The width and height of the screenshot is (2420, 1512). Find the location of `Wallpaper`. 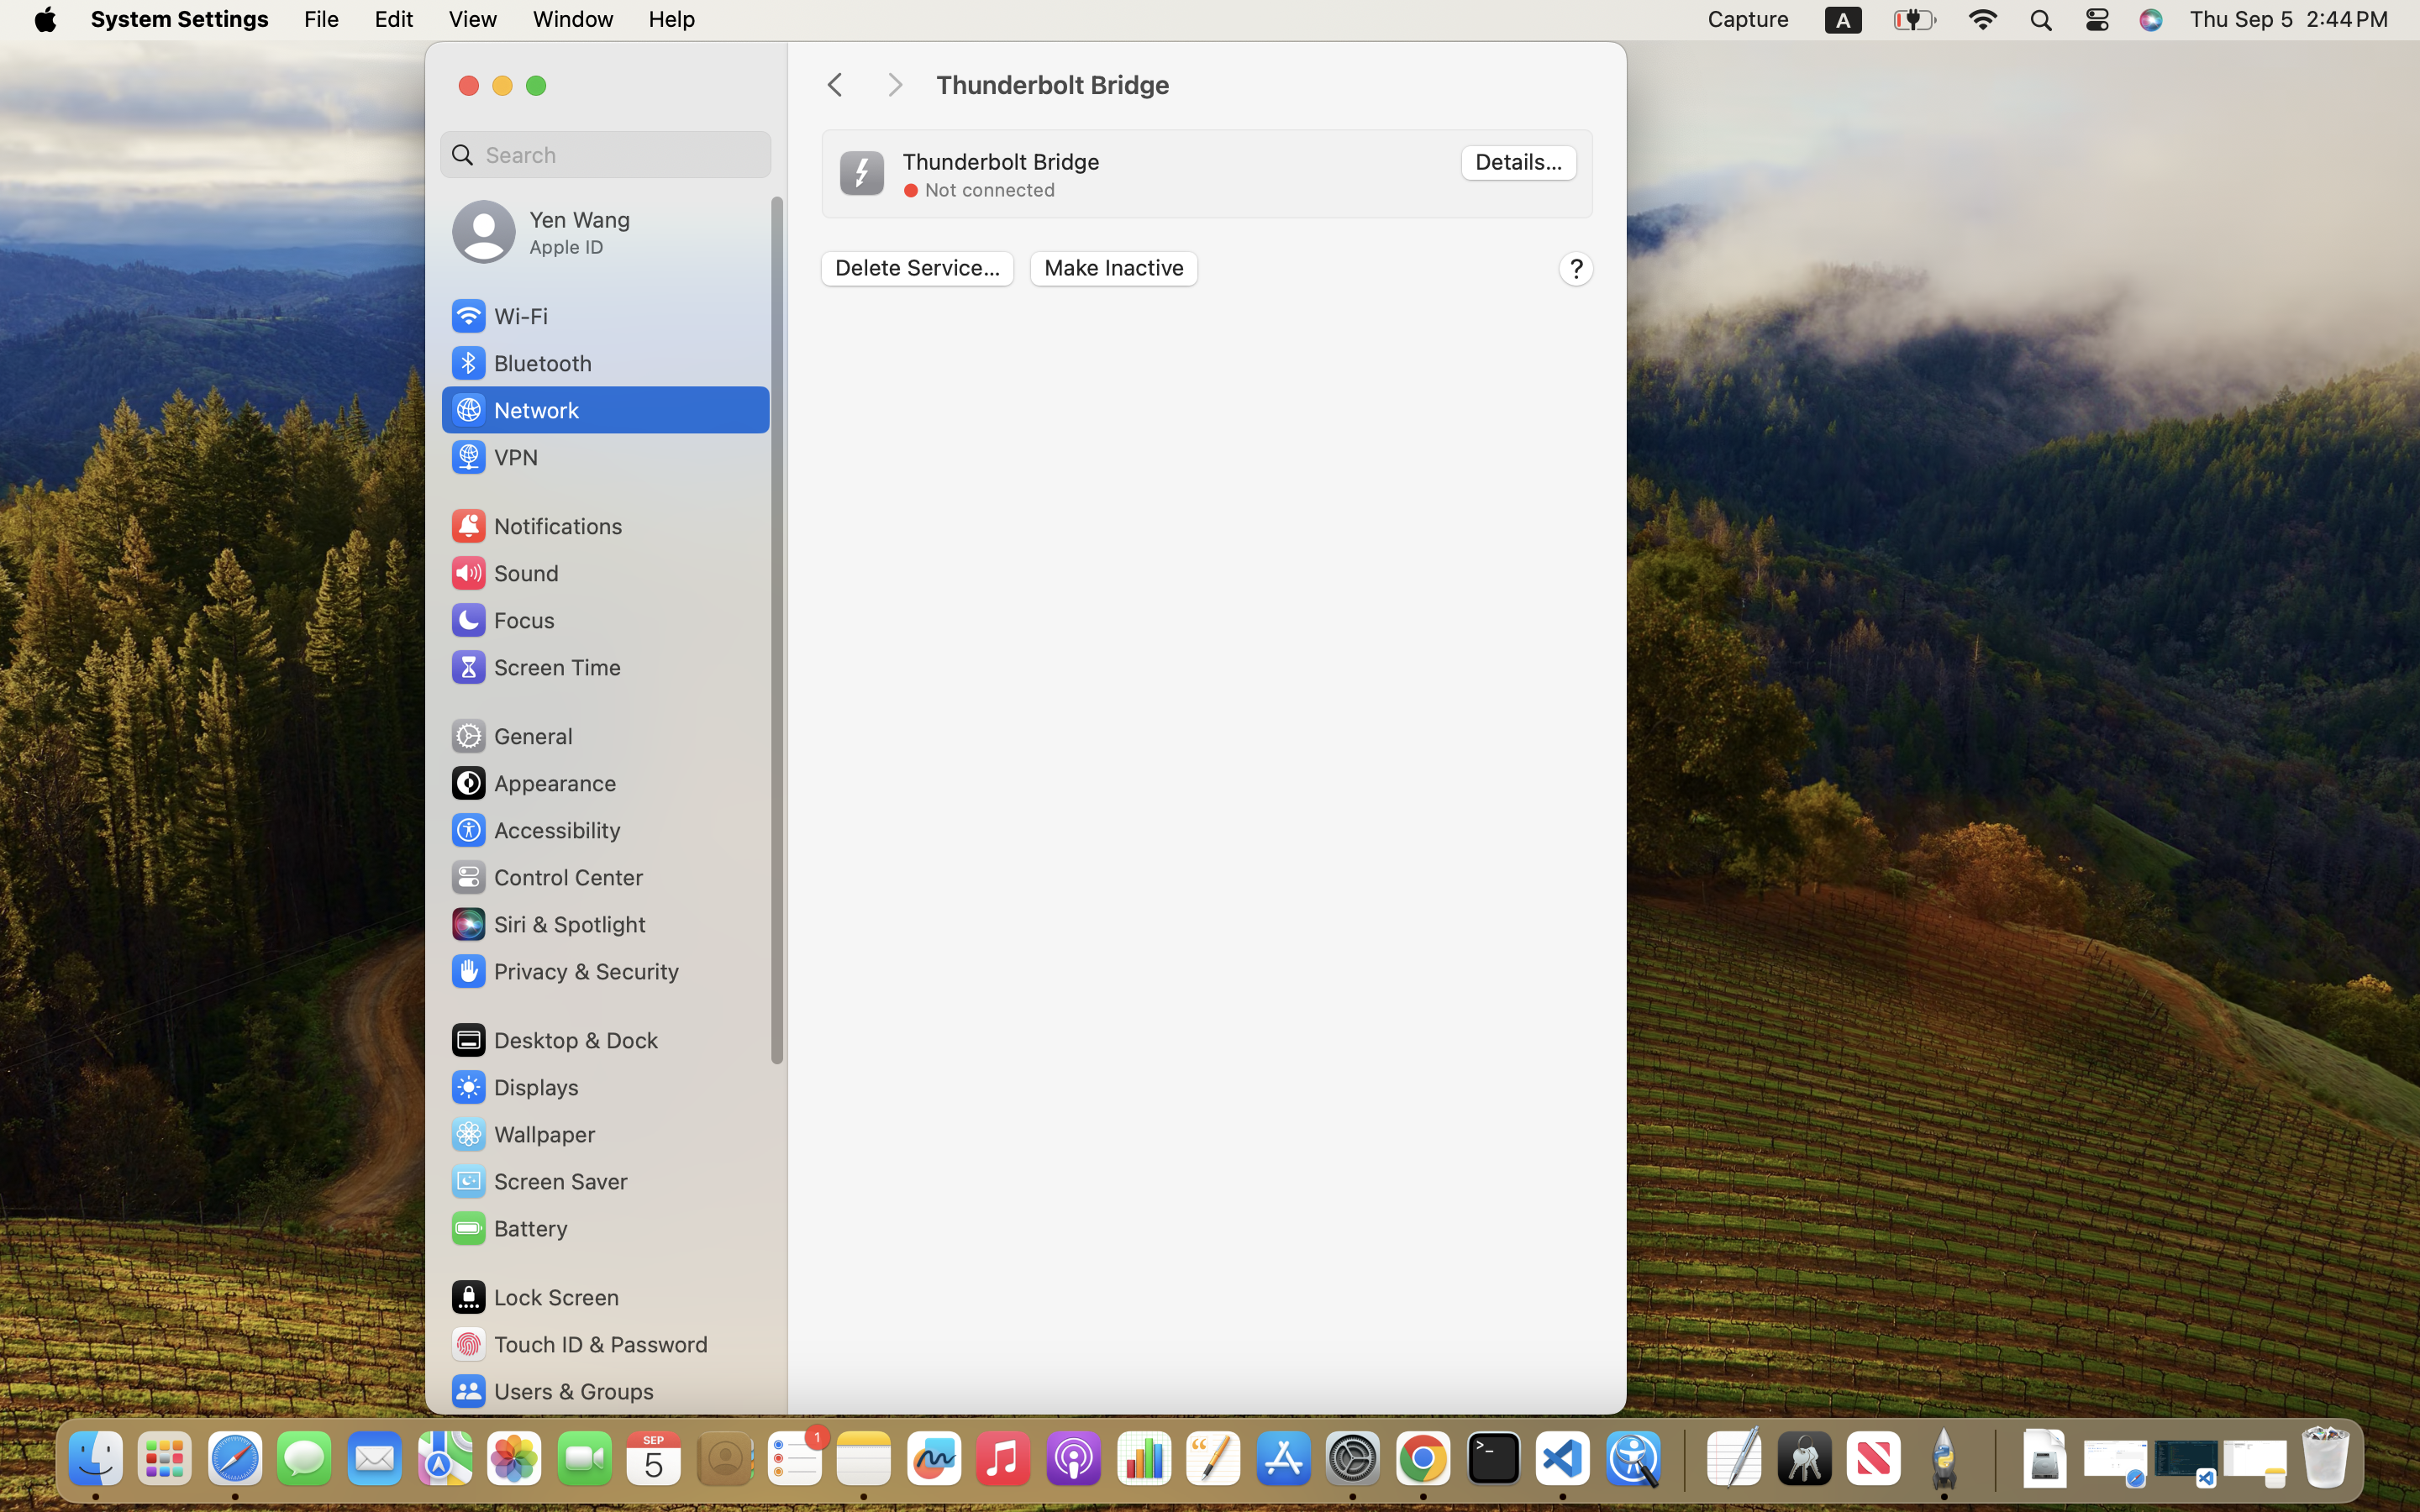

Wallpaper is located at coordinates (522, 1134).